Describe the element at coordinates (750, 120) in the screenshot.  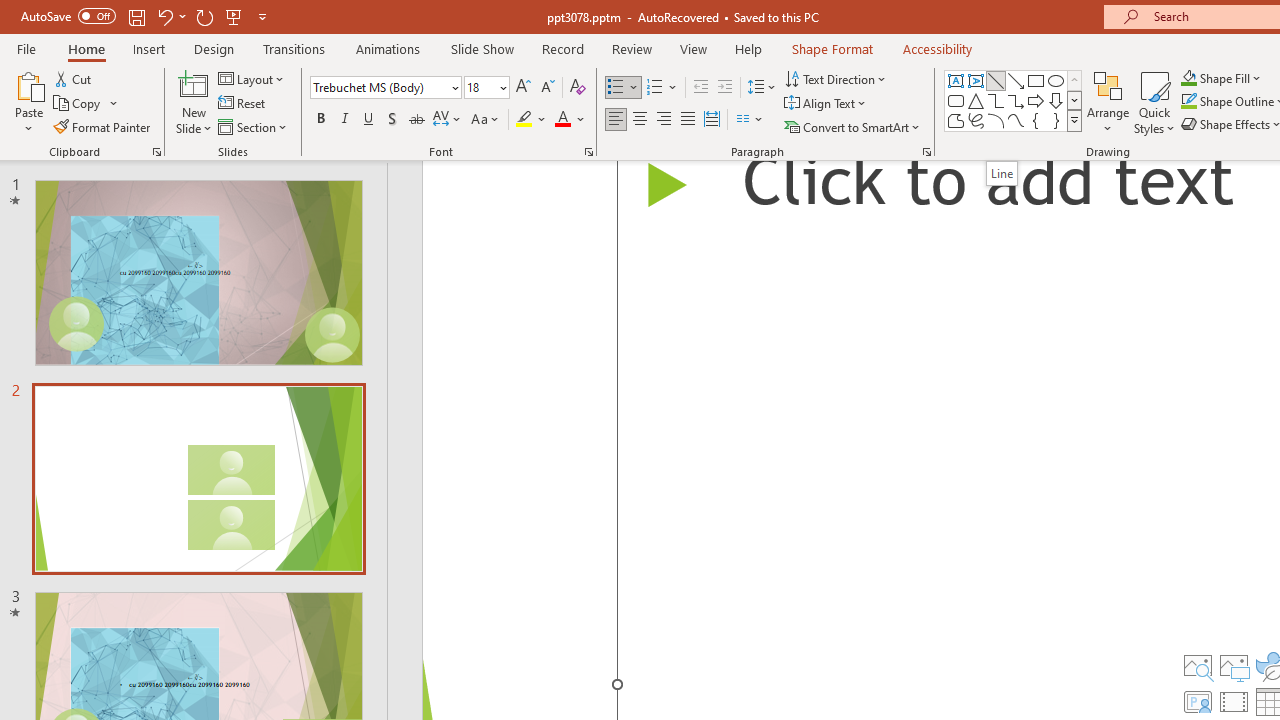
I see `Columns` at that location.